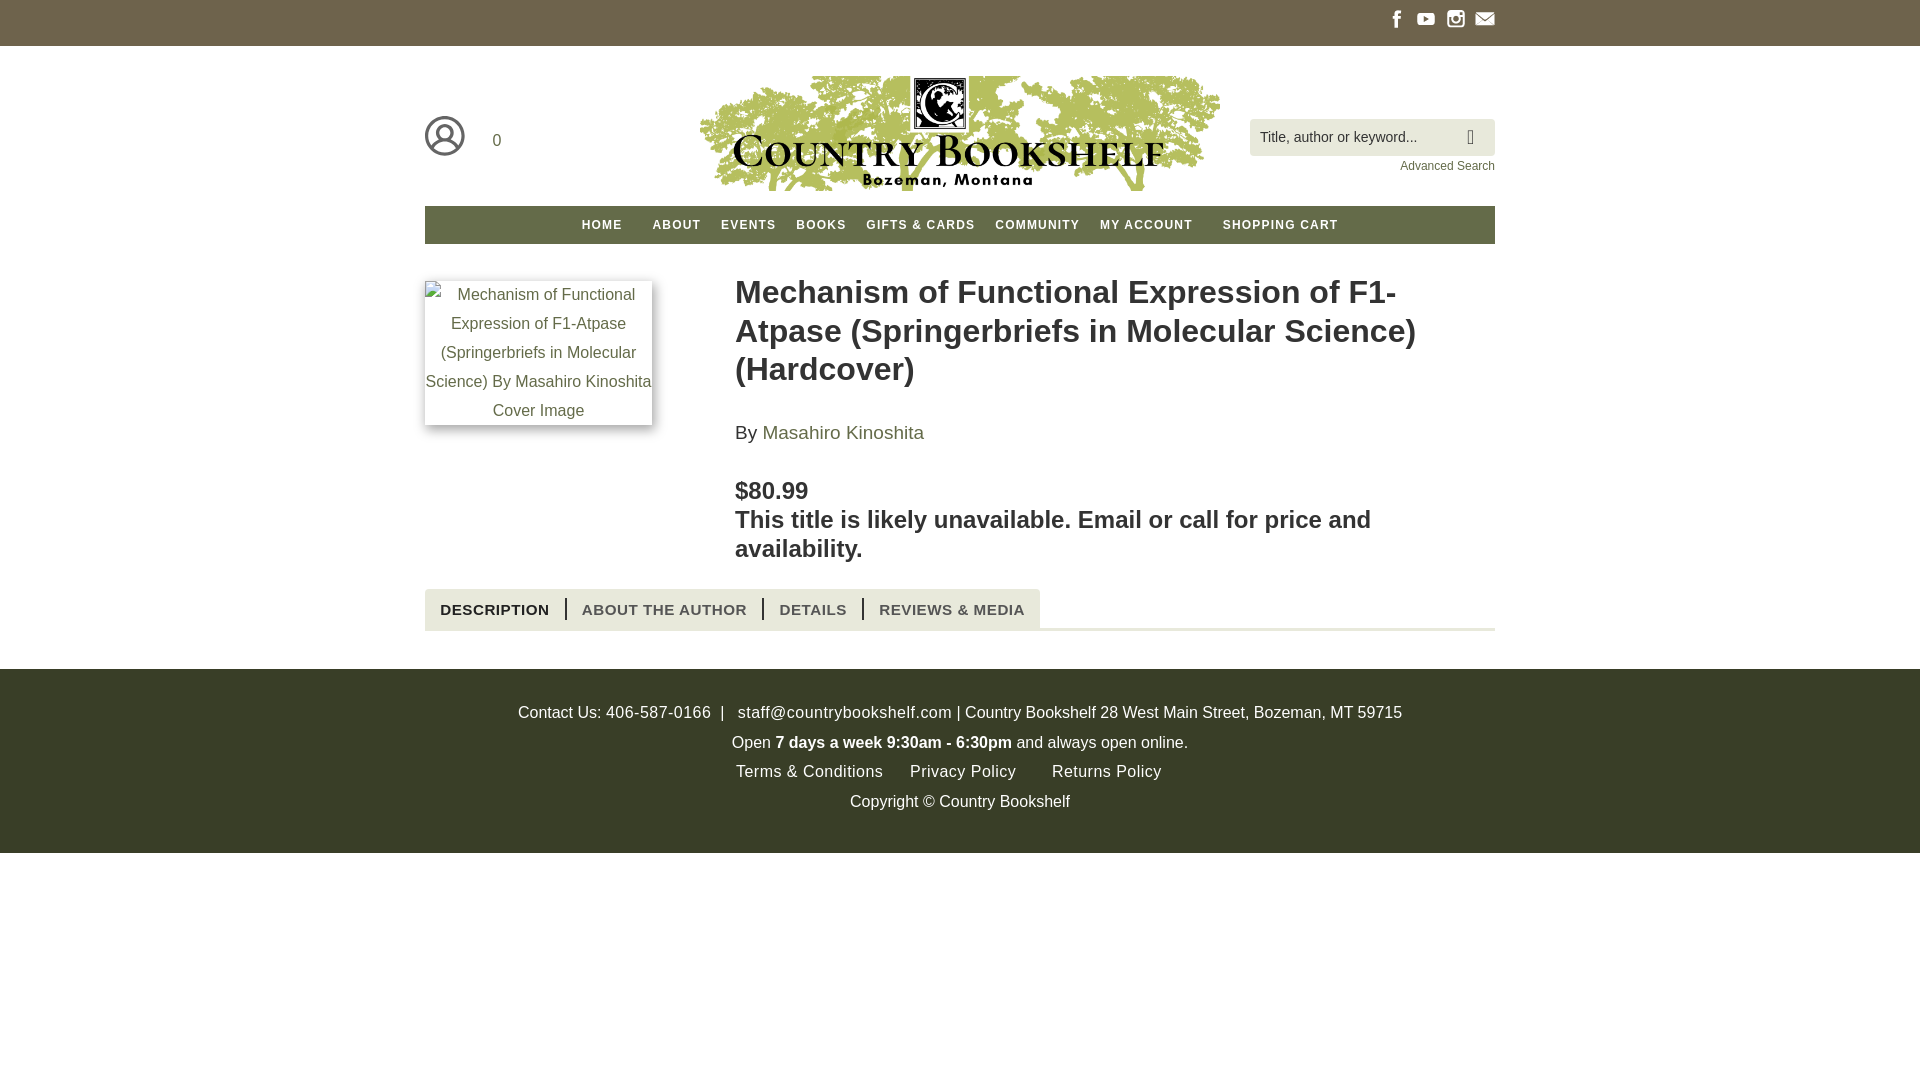  What do you see at coordinates (1037, 225) in the screenshot?
I see `COMMUNITY` at bounding box center [1037, 225].